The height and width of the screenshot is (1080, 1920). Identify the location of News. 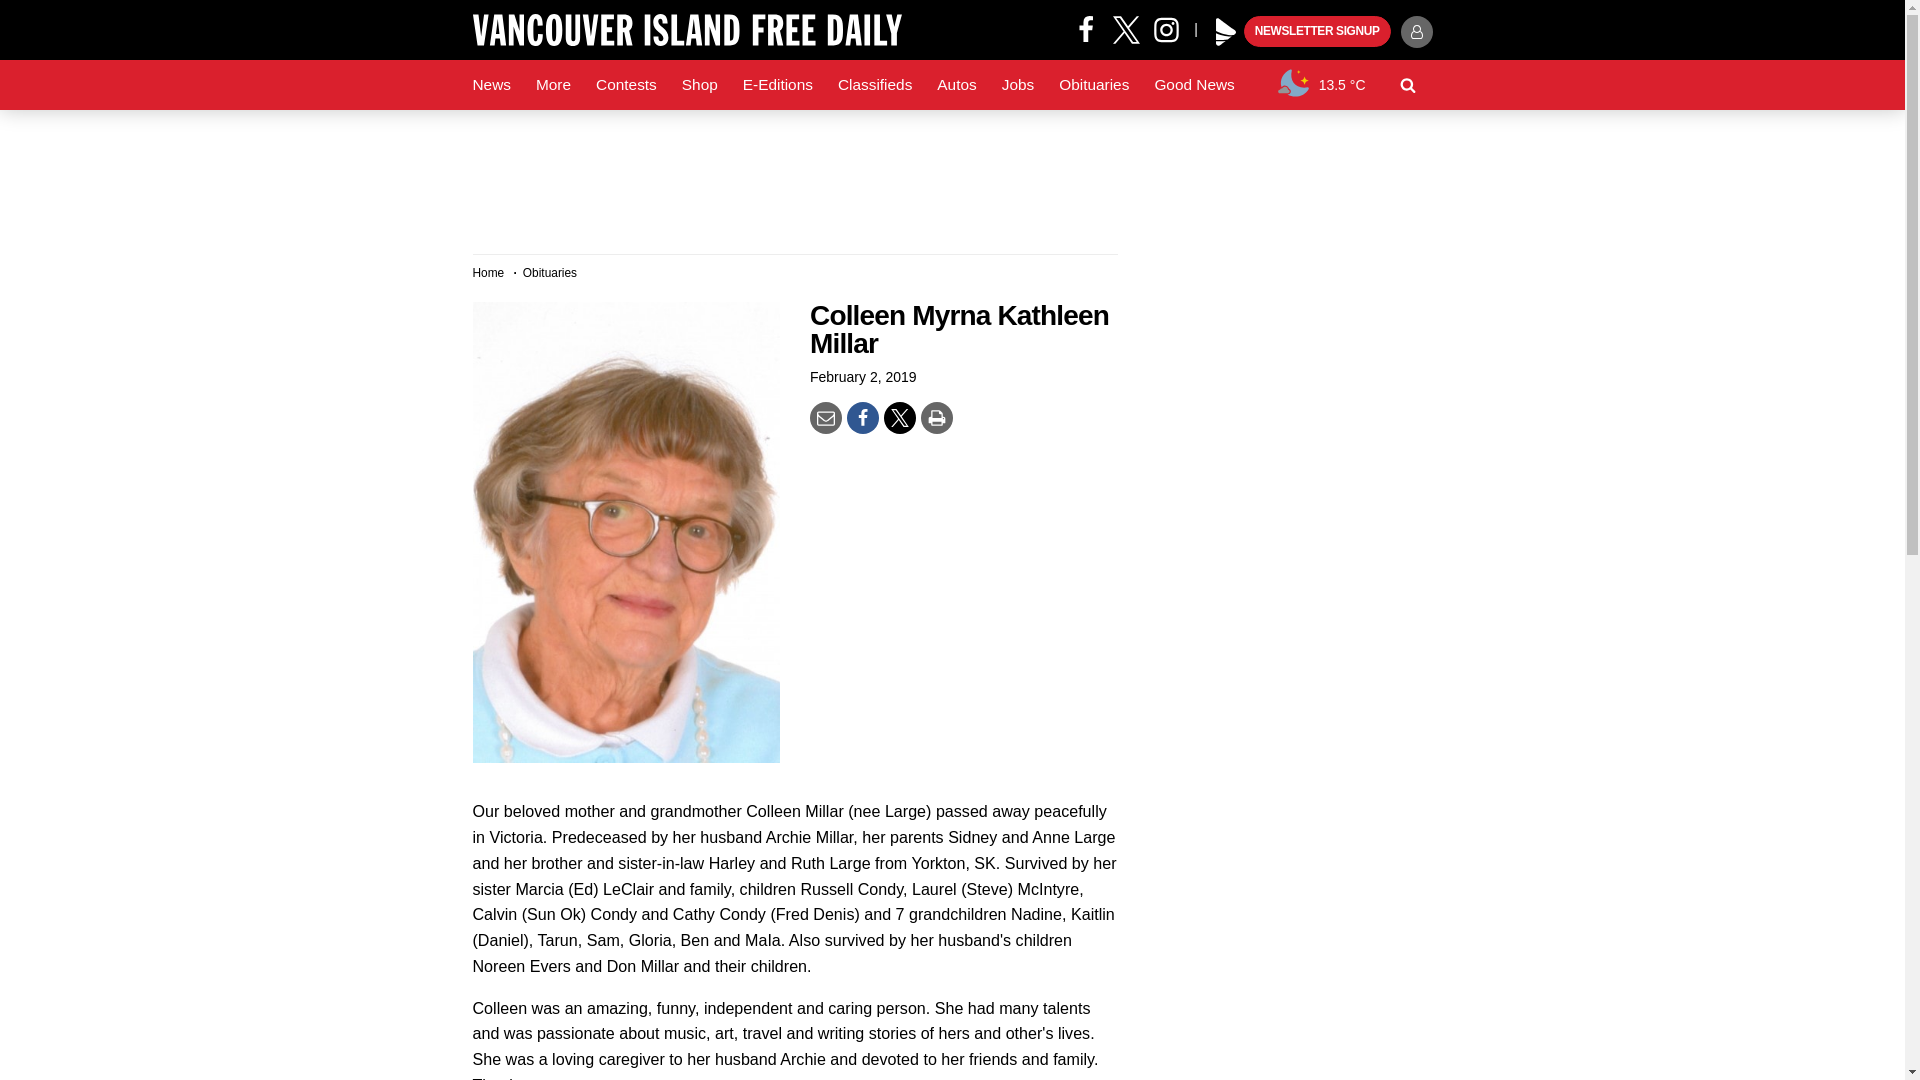
(491, 85).